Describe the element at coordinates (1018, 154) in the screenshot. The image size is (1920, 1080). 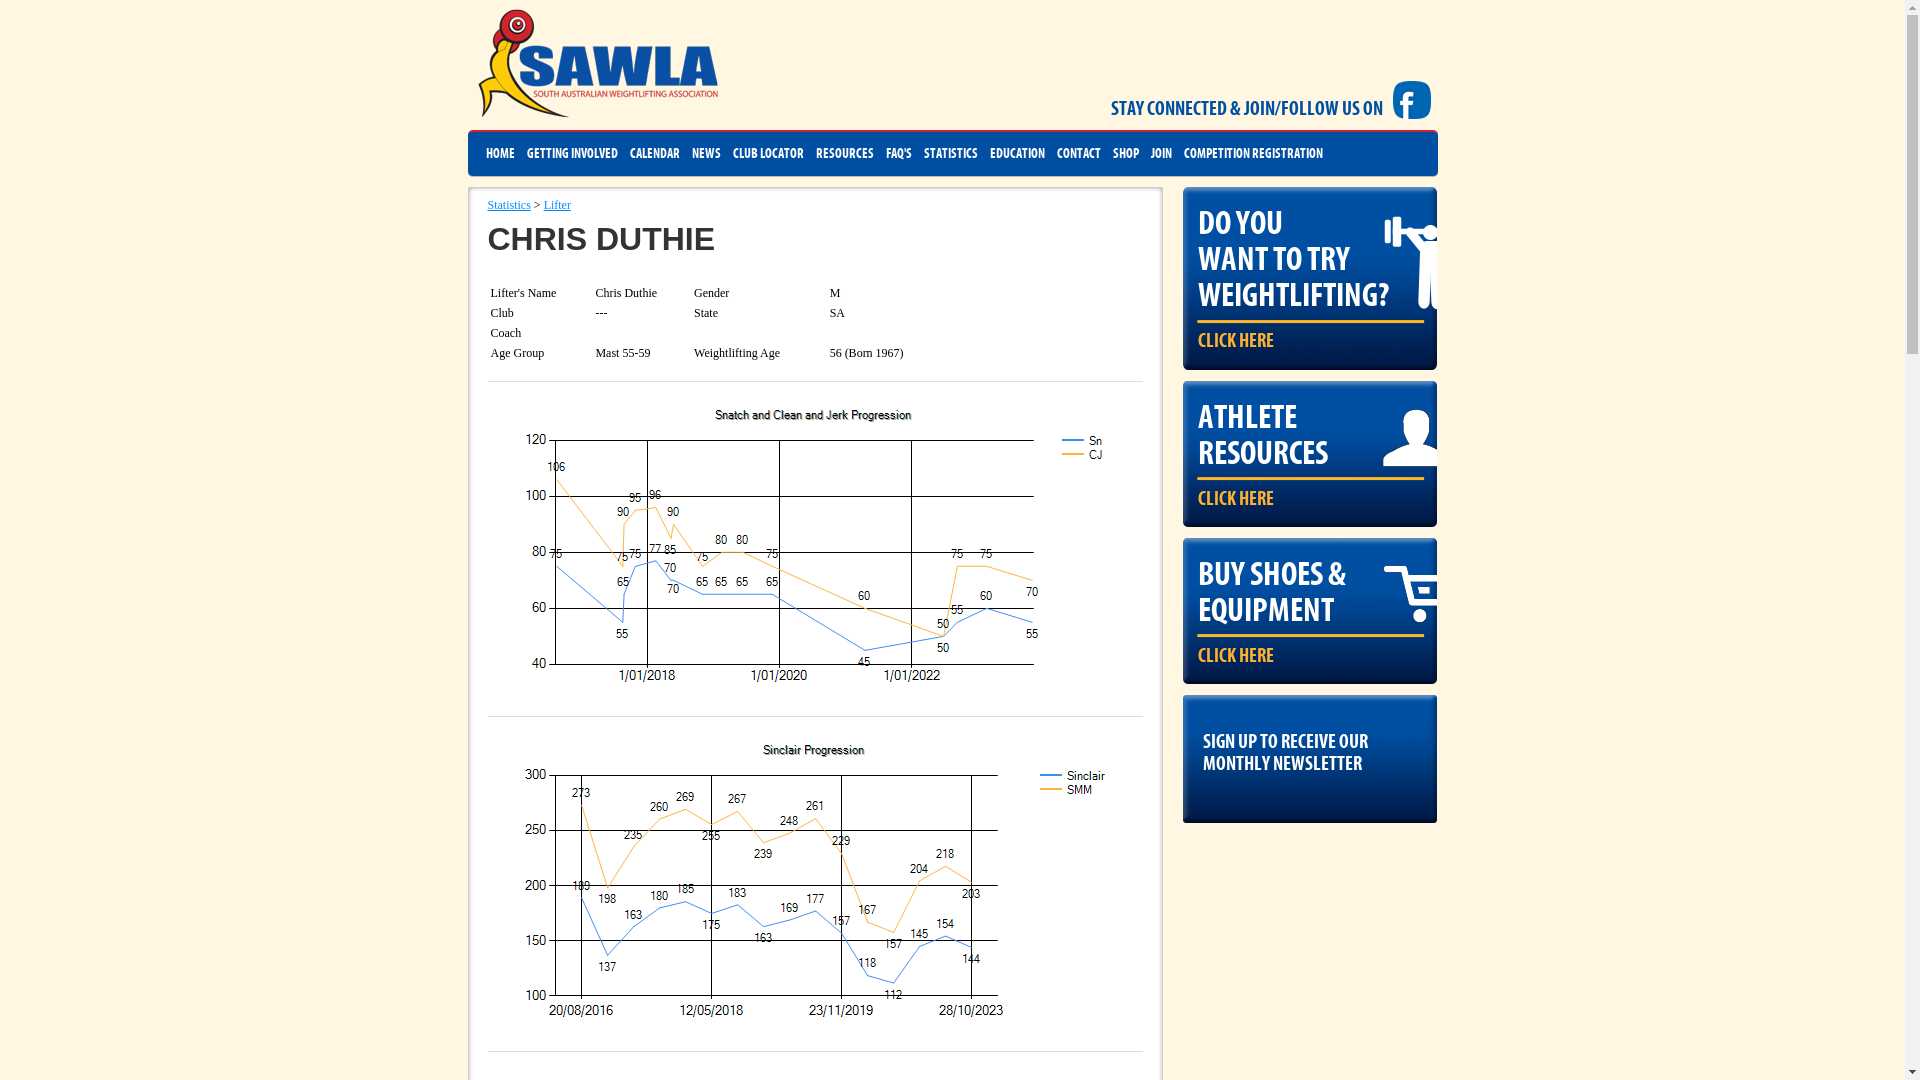
I see `EDUCATION` at that location.